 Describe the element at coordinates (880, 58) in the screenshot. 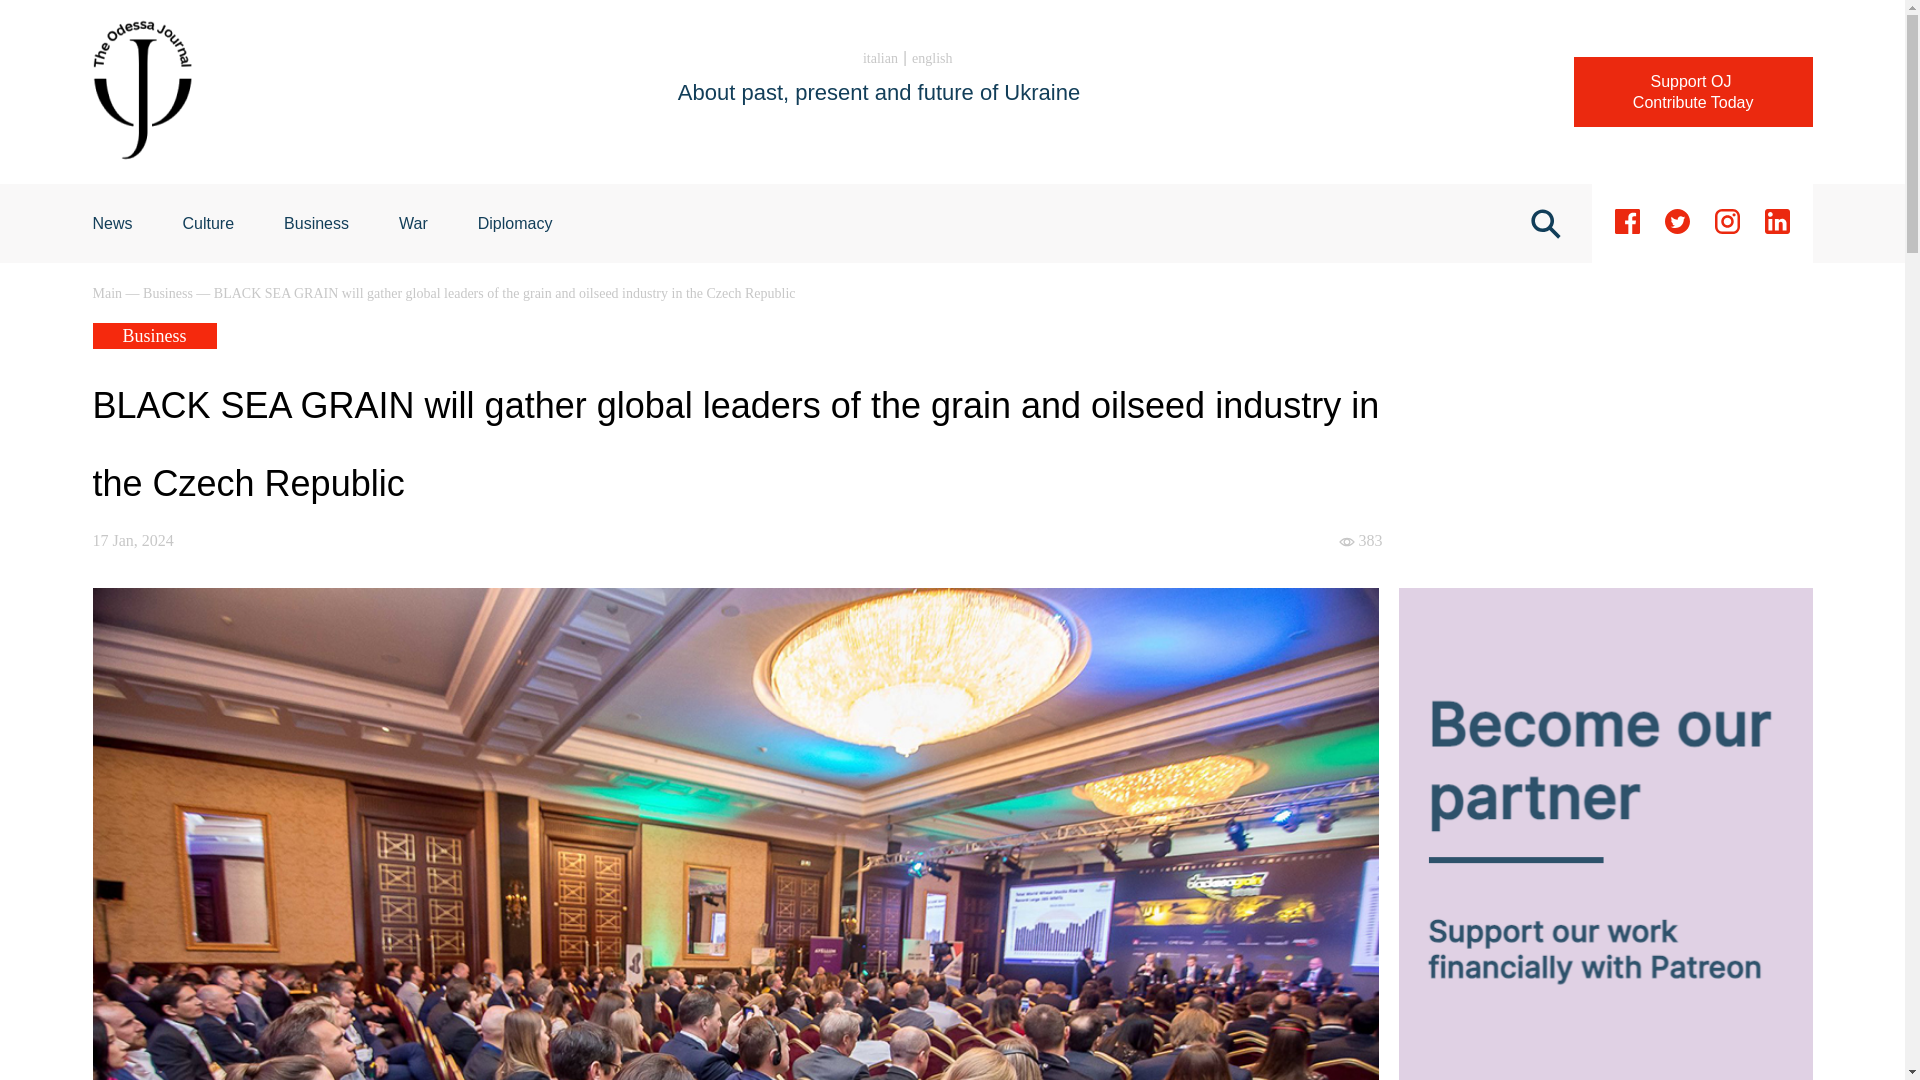

I see `Business` at that location.